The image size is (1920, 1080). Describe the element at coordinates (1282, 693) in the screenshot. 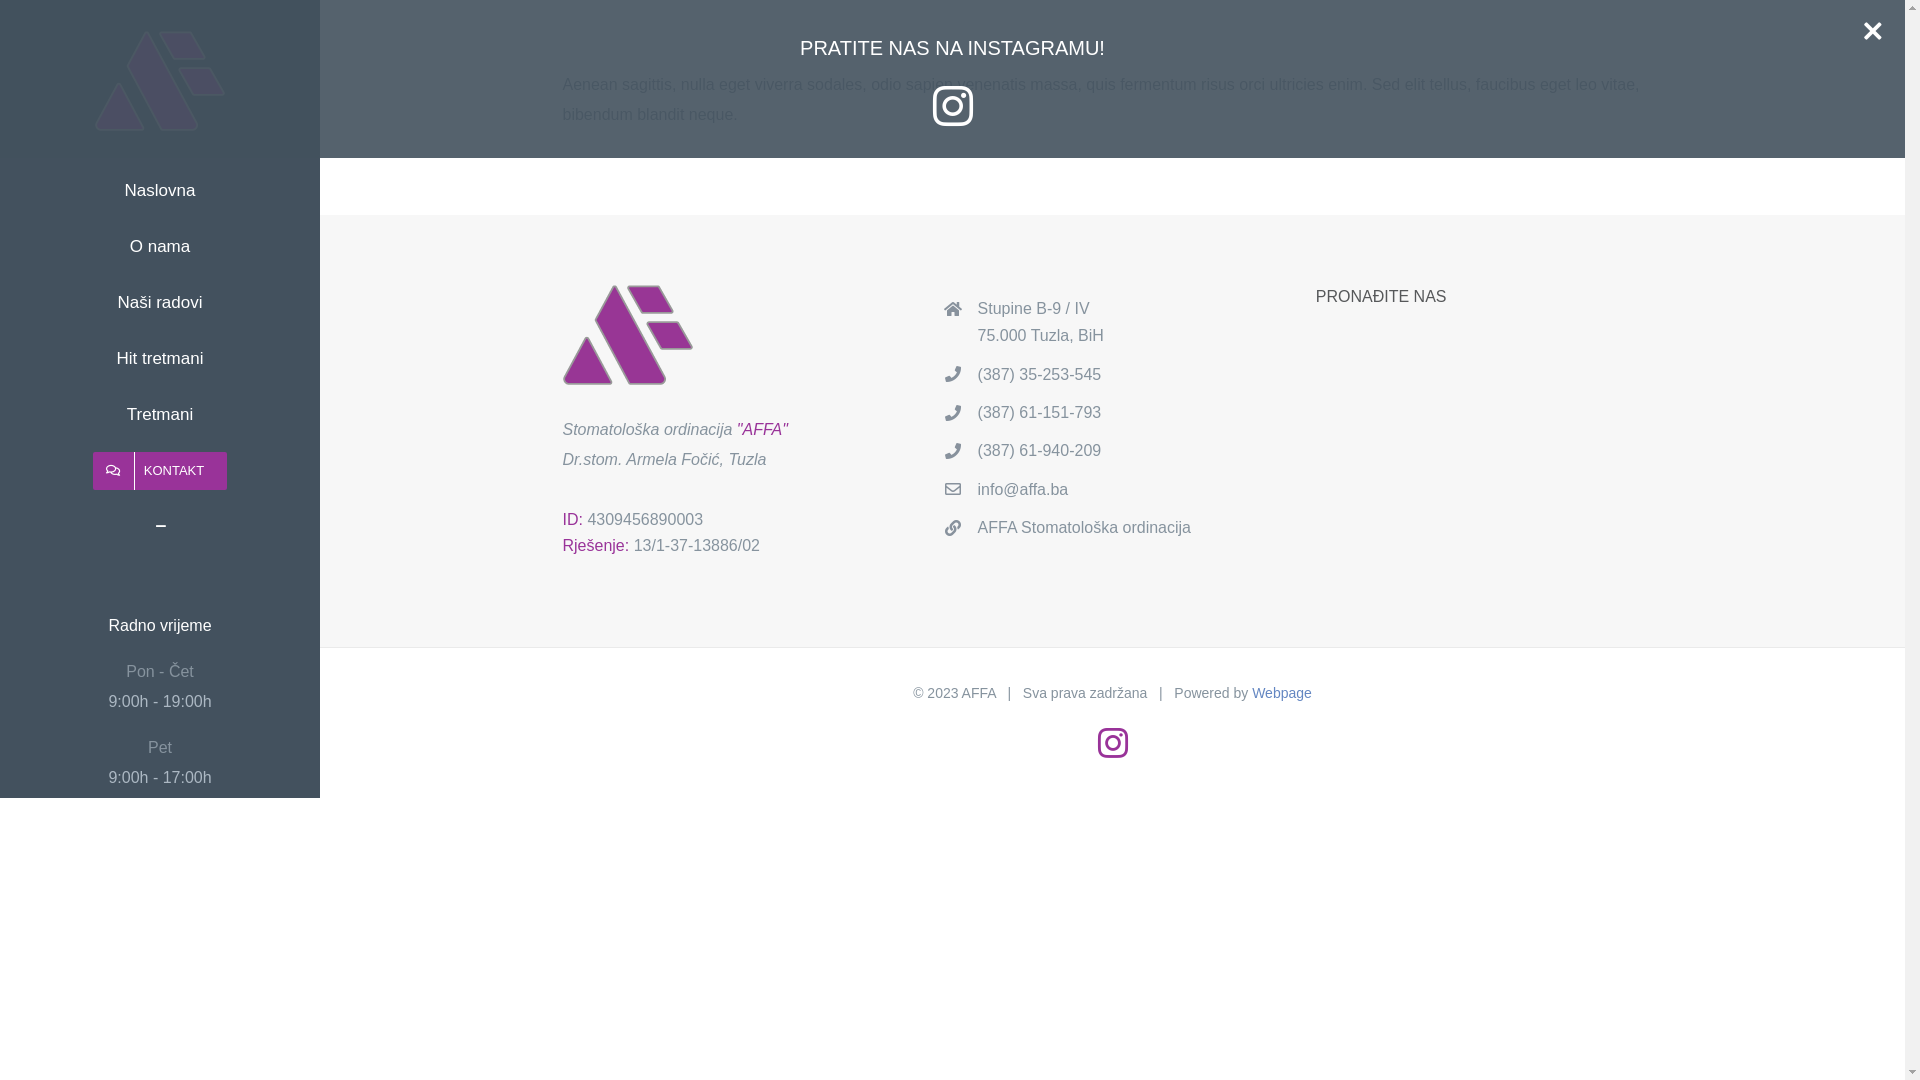

I see `Webpage` at that location.